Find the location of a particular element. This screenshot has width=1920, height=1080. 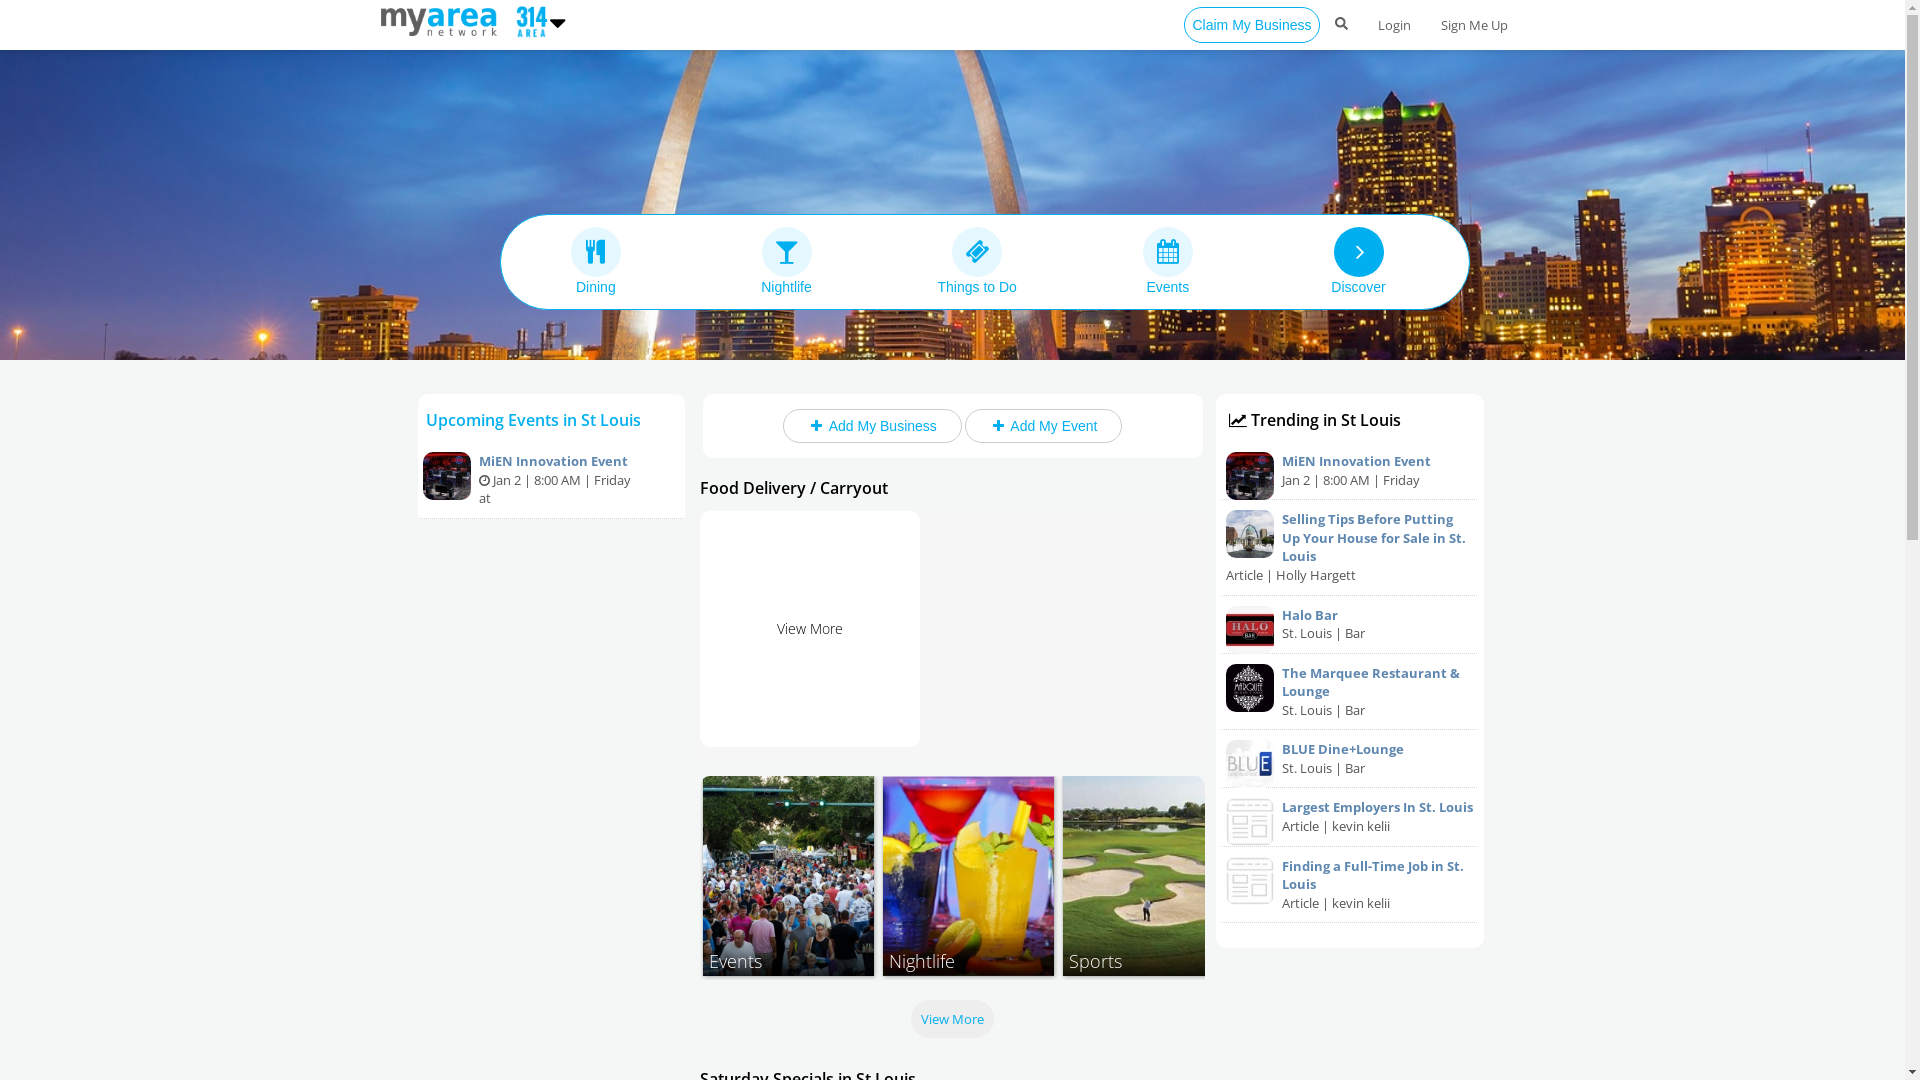

MiEN Innovation Event
Jan 2 | 8:00 AM | Friday is located at coordinates (1350, 471).